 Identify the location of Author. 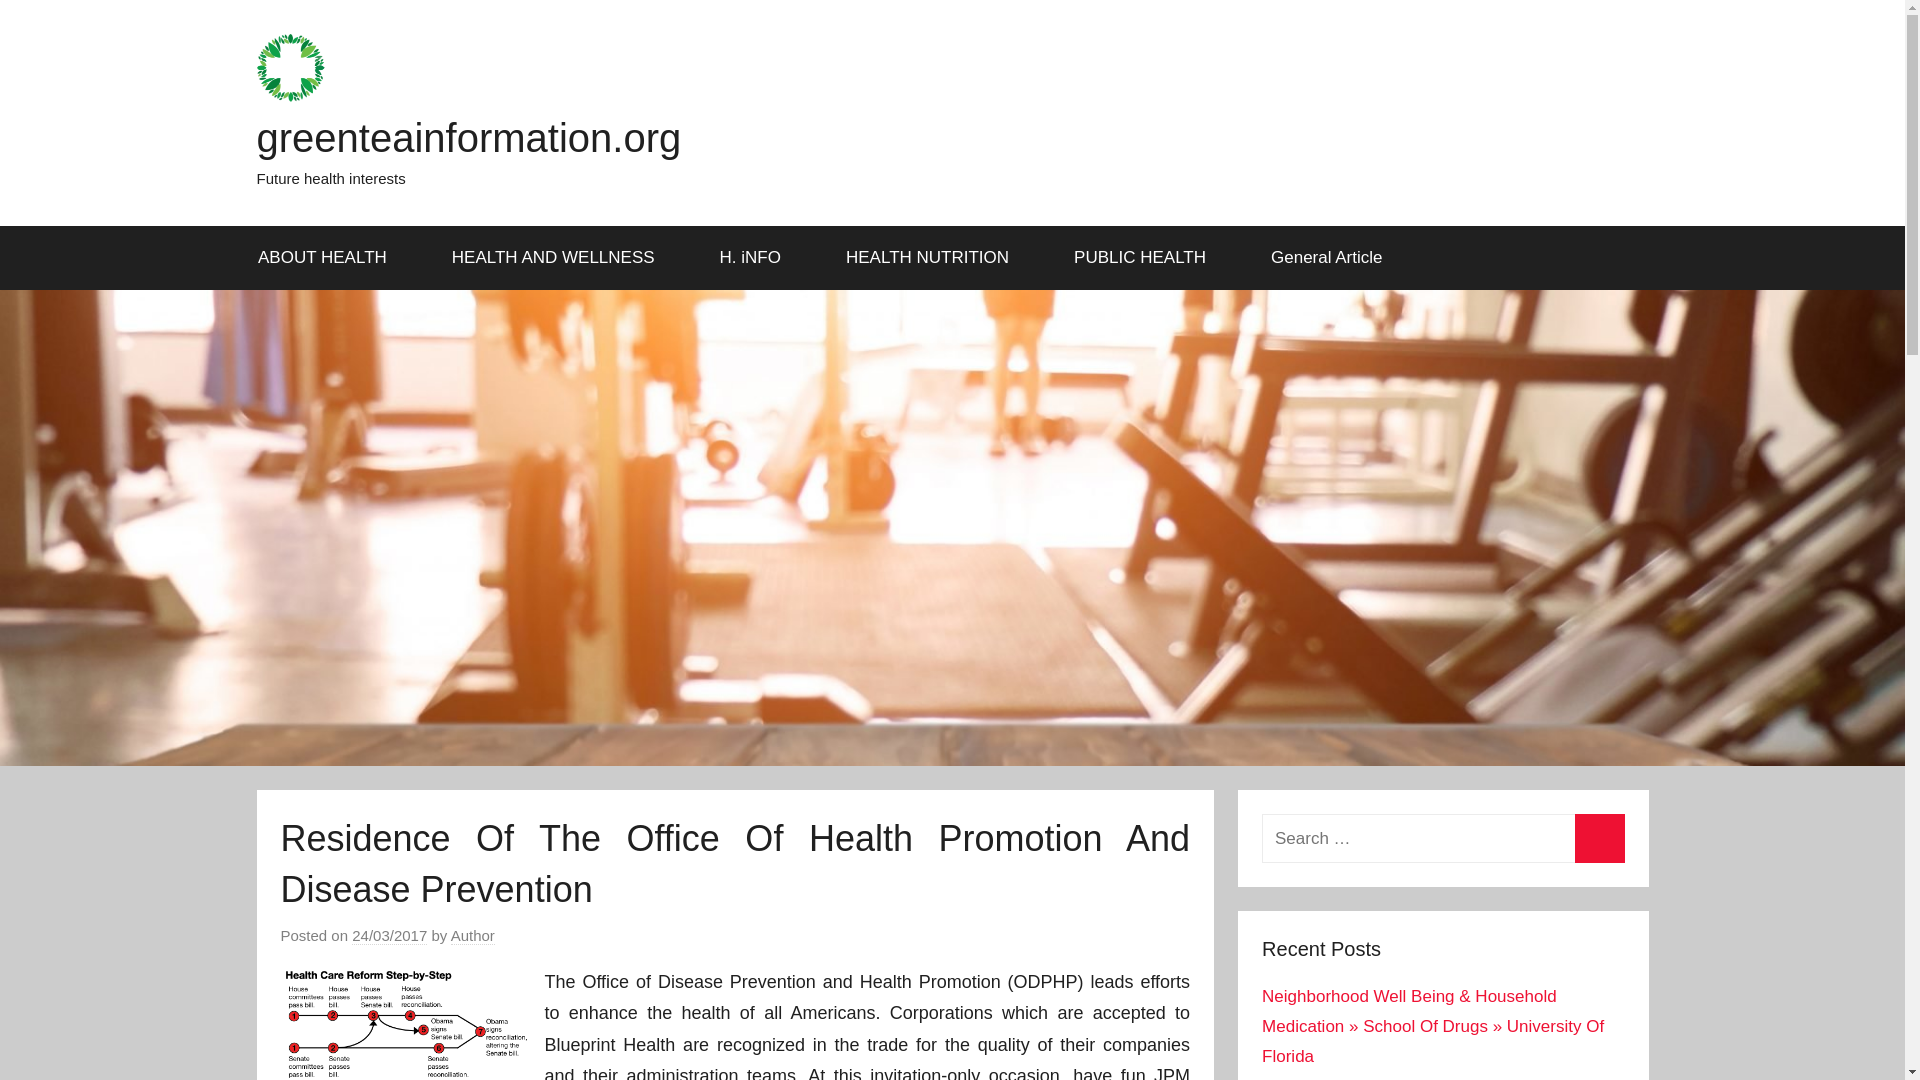
(473, 936).